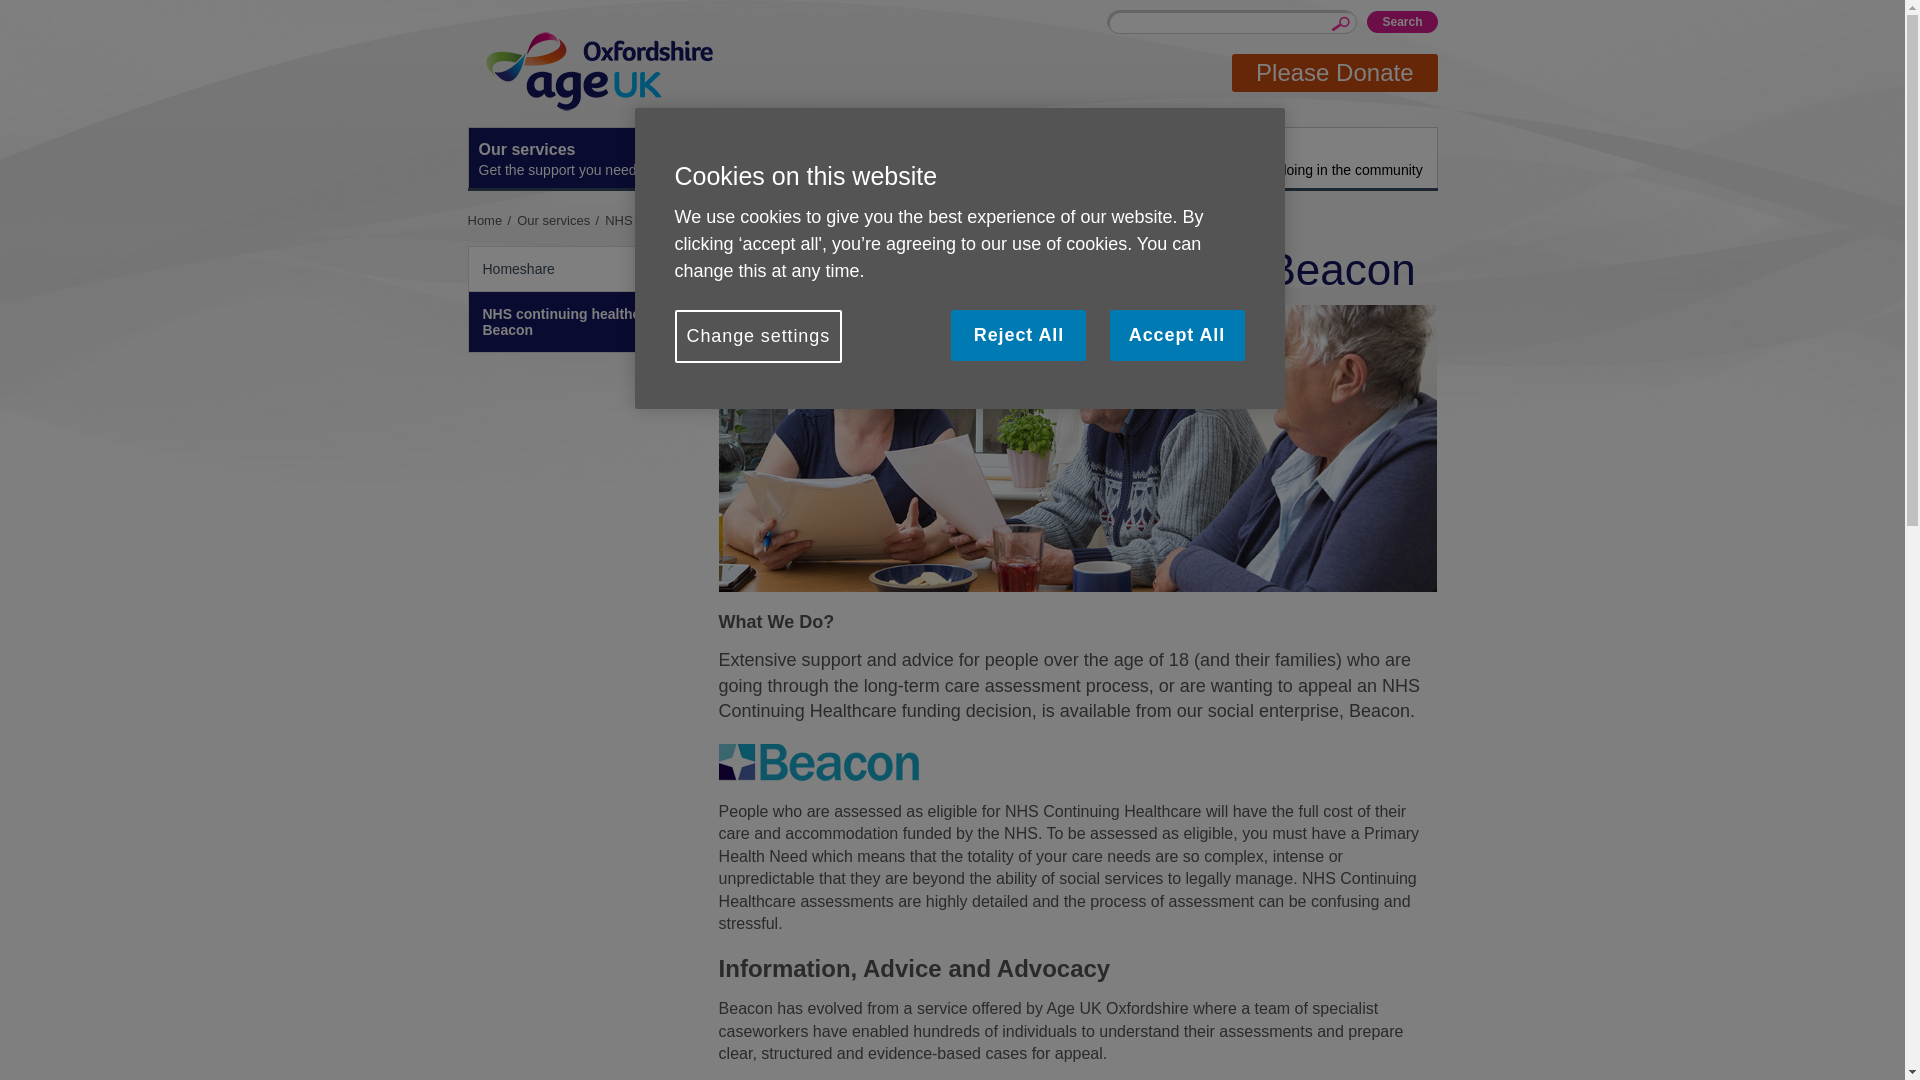 This screenshot has height=1080, width=1920. Describe the element at coordinates (831, 158) in the screenshot. I see `Title` at that location.